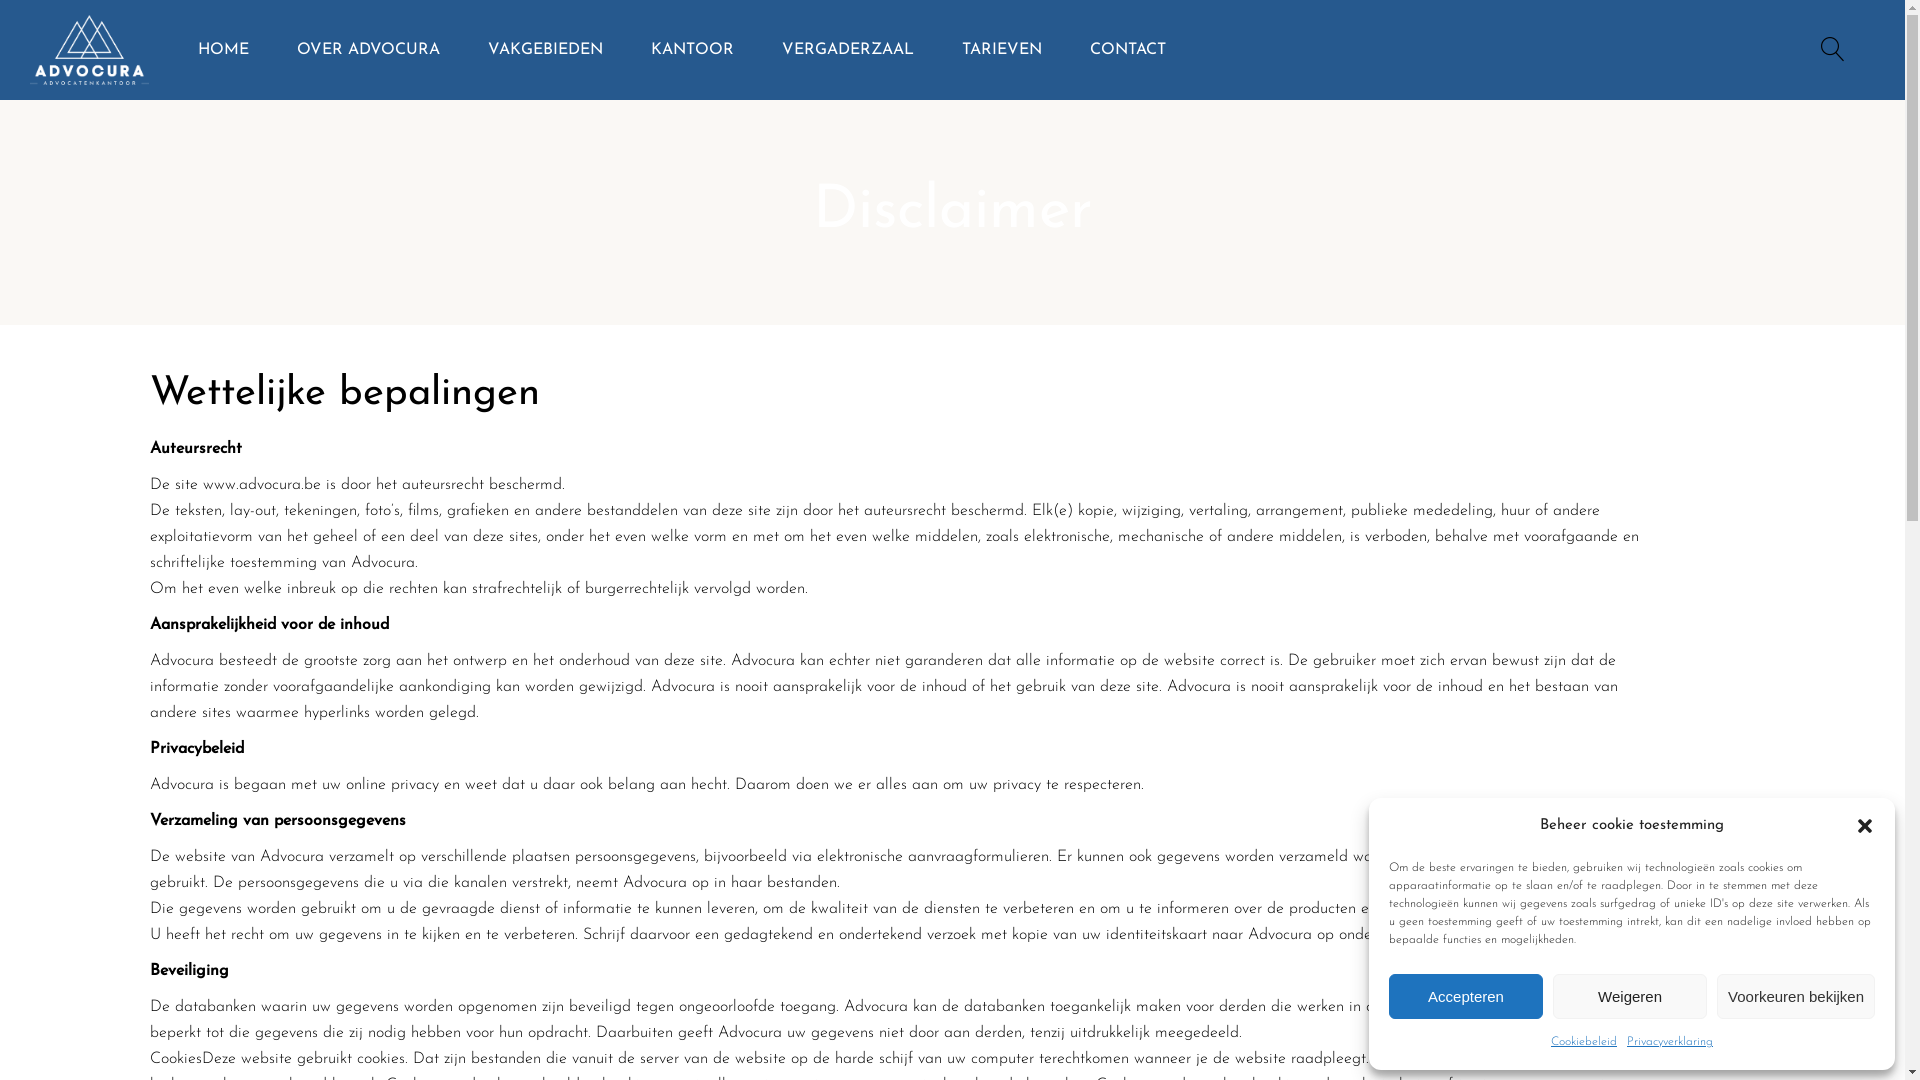 The width and height of the screenshot is (1920, 1080). What do you see at coordinates (1584, 1042) in the screenshot?
I see `Cookiebeleid` at bounding box center [1584, 1042].